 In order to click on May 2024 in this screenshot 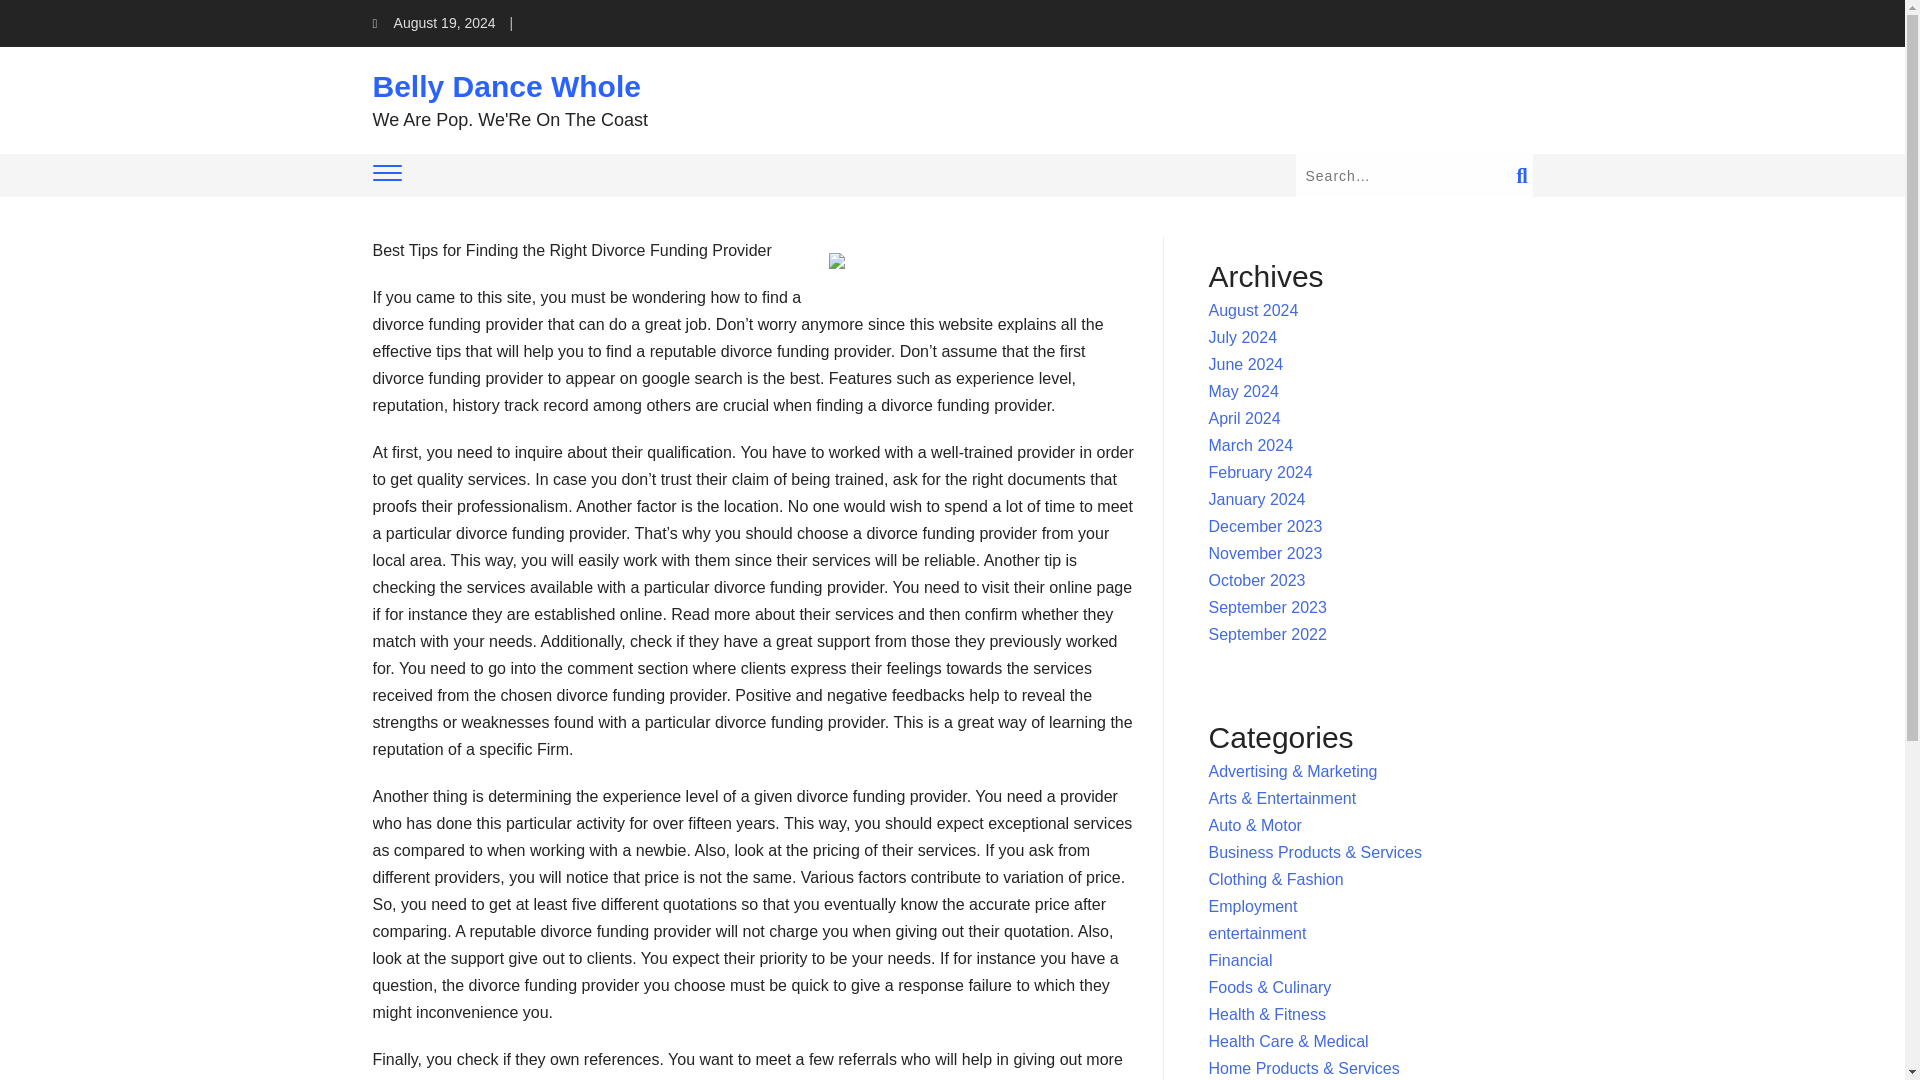, I will do `click(1244, 391)`.